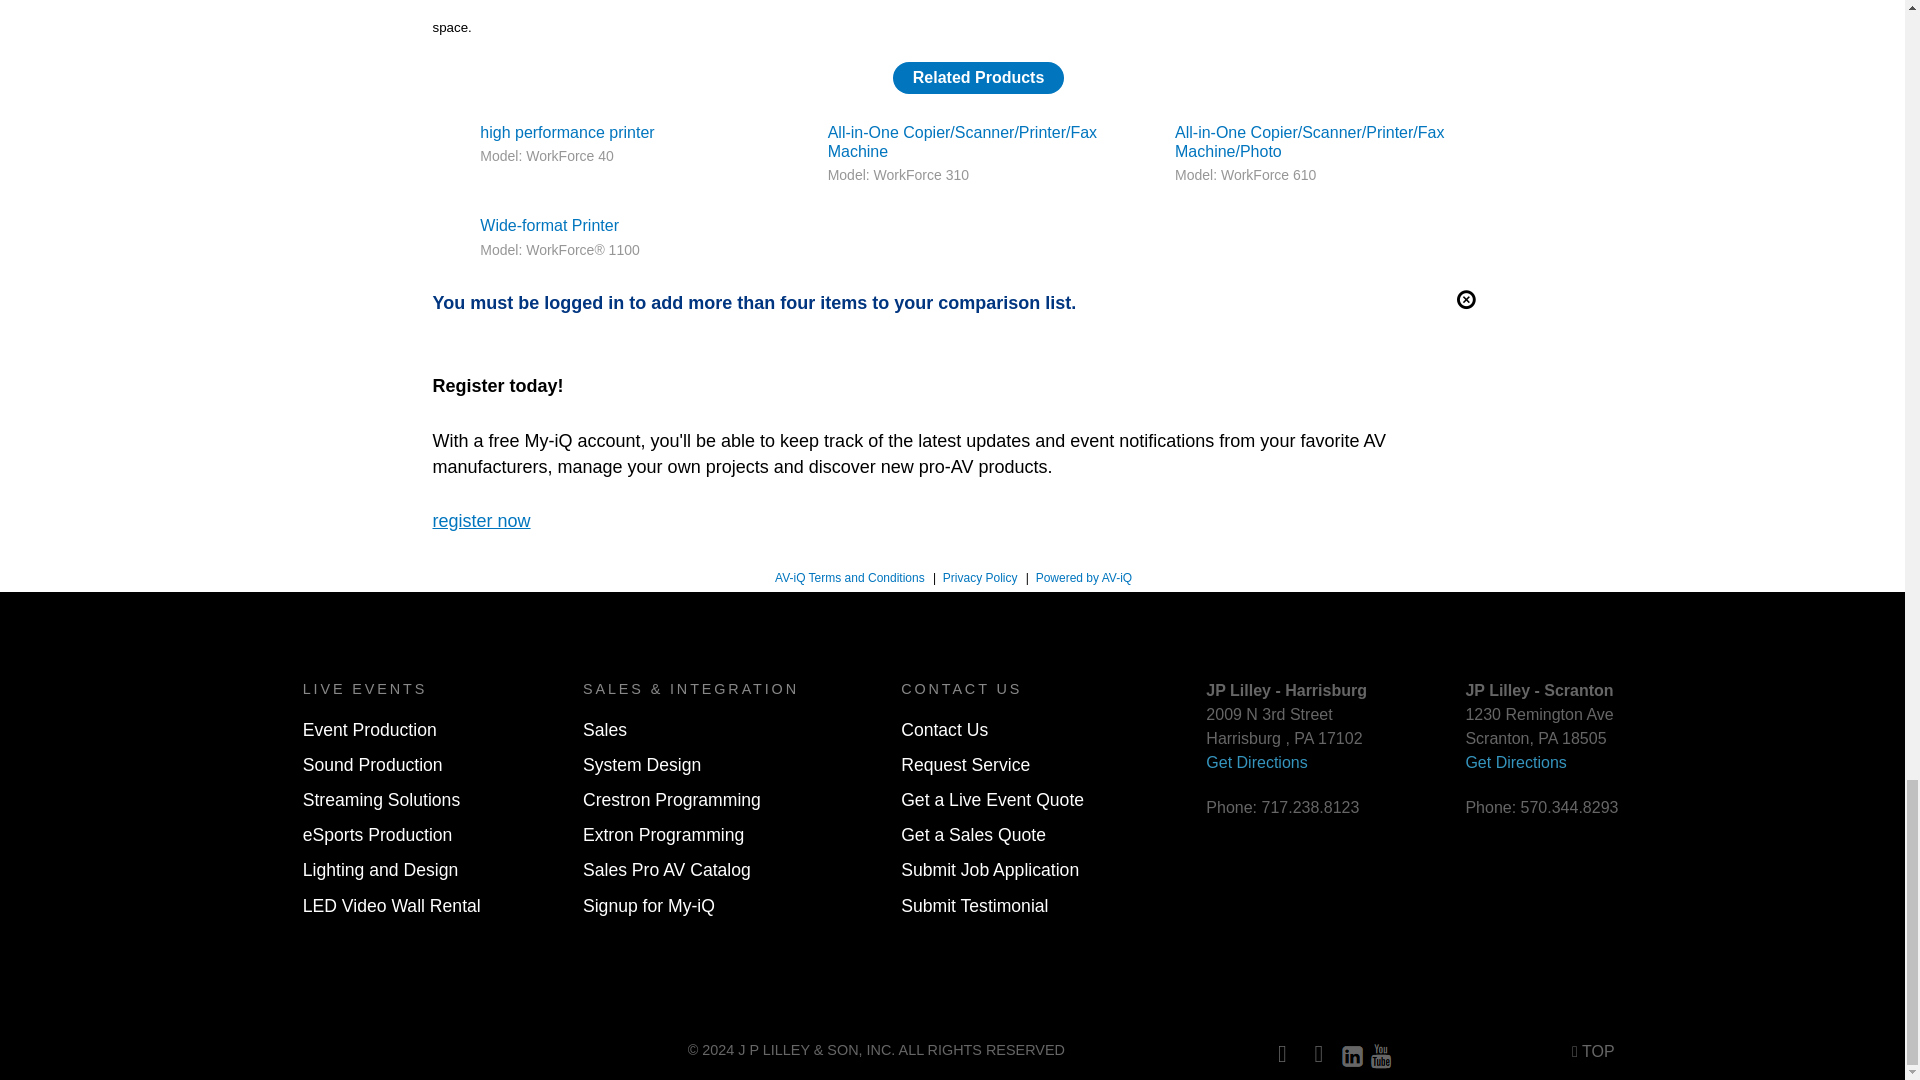 The image size is (1920, 1080). What do you see at coordinates (672, 800) in the screenshot?
I see `Crestron Programming` at bounding box center [672, 800].